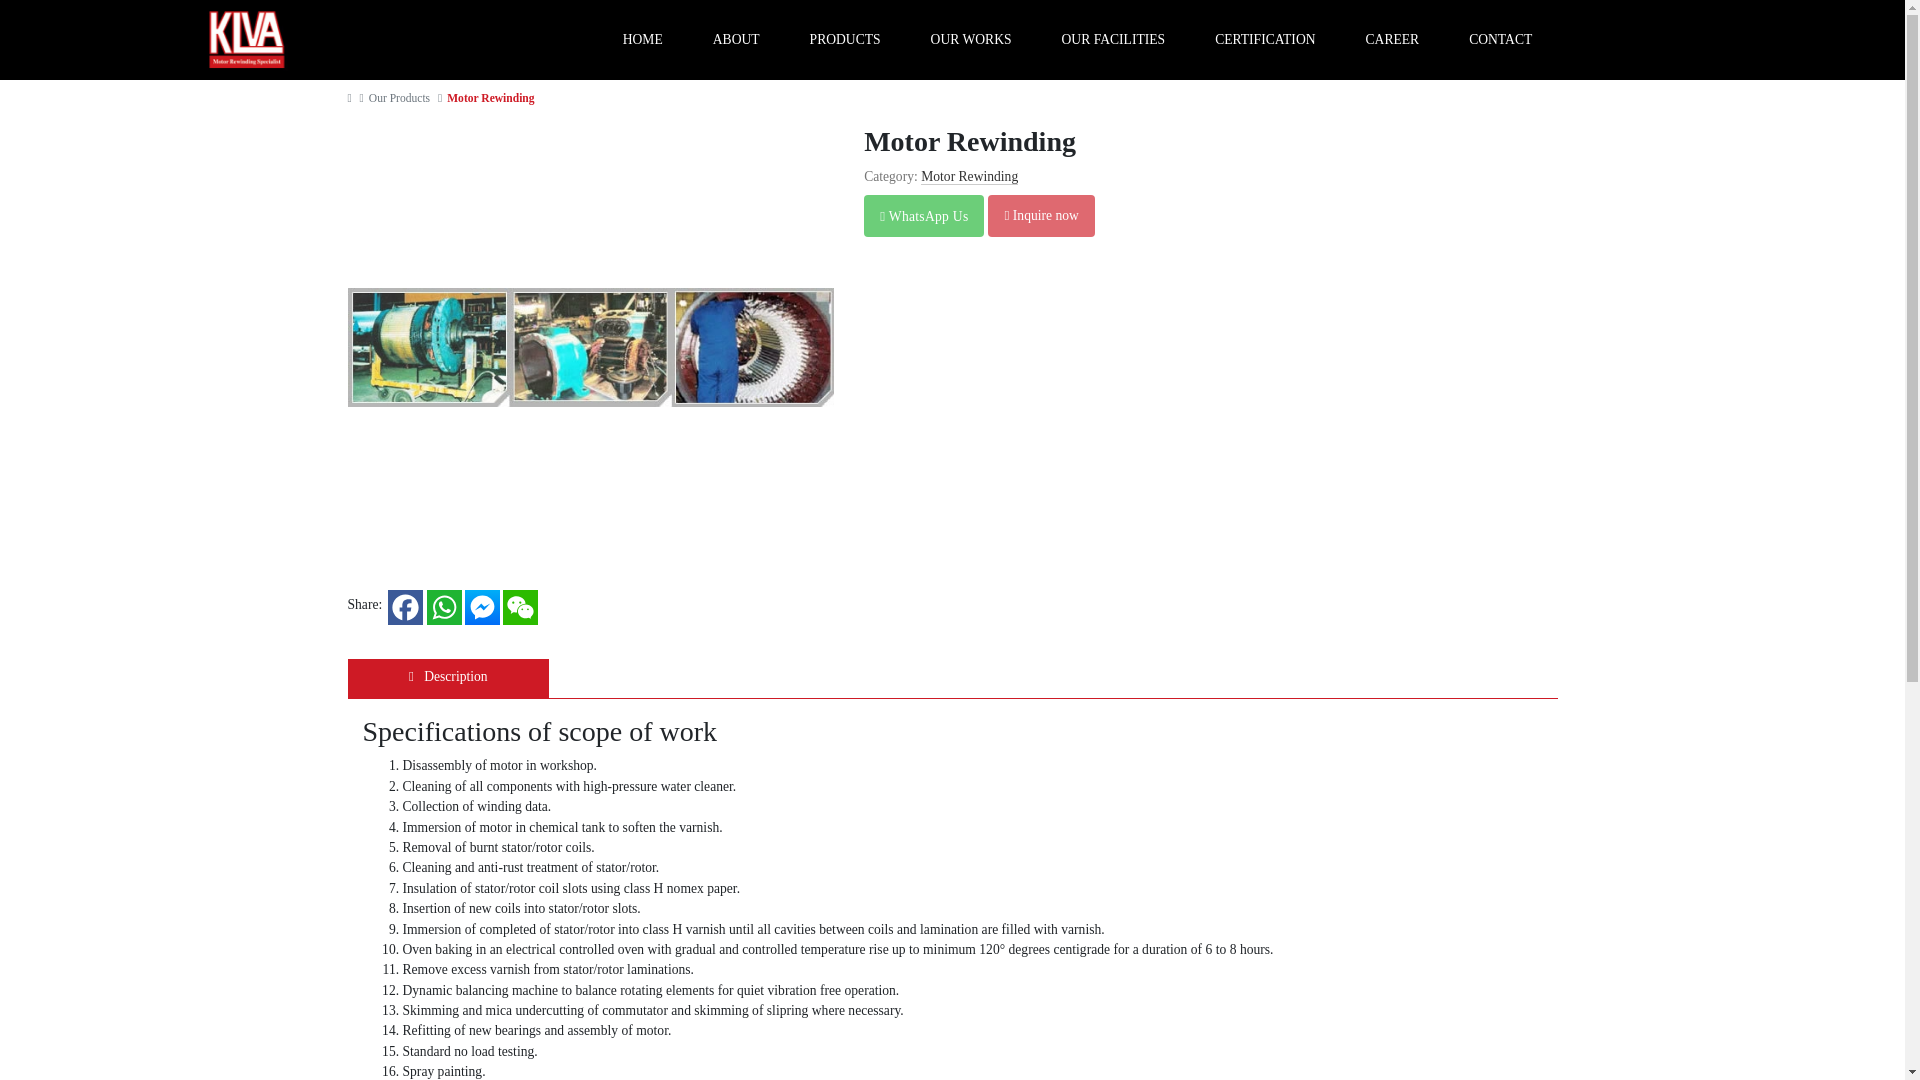 This screenshot has height=1080, width=1920. I want to click on Our Products, so click(400, 98).